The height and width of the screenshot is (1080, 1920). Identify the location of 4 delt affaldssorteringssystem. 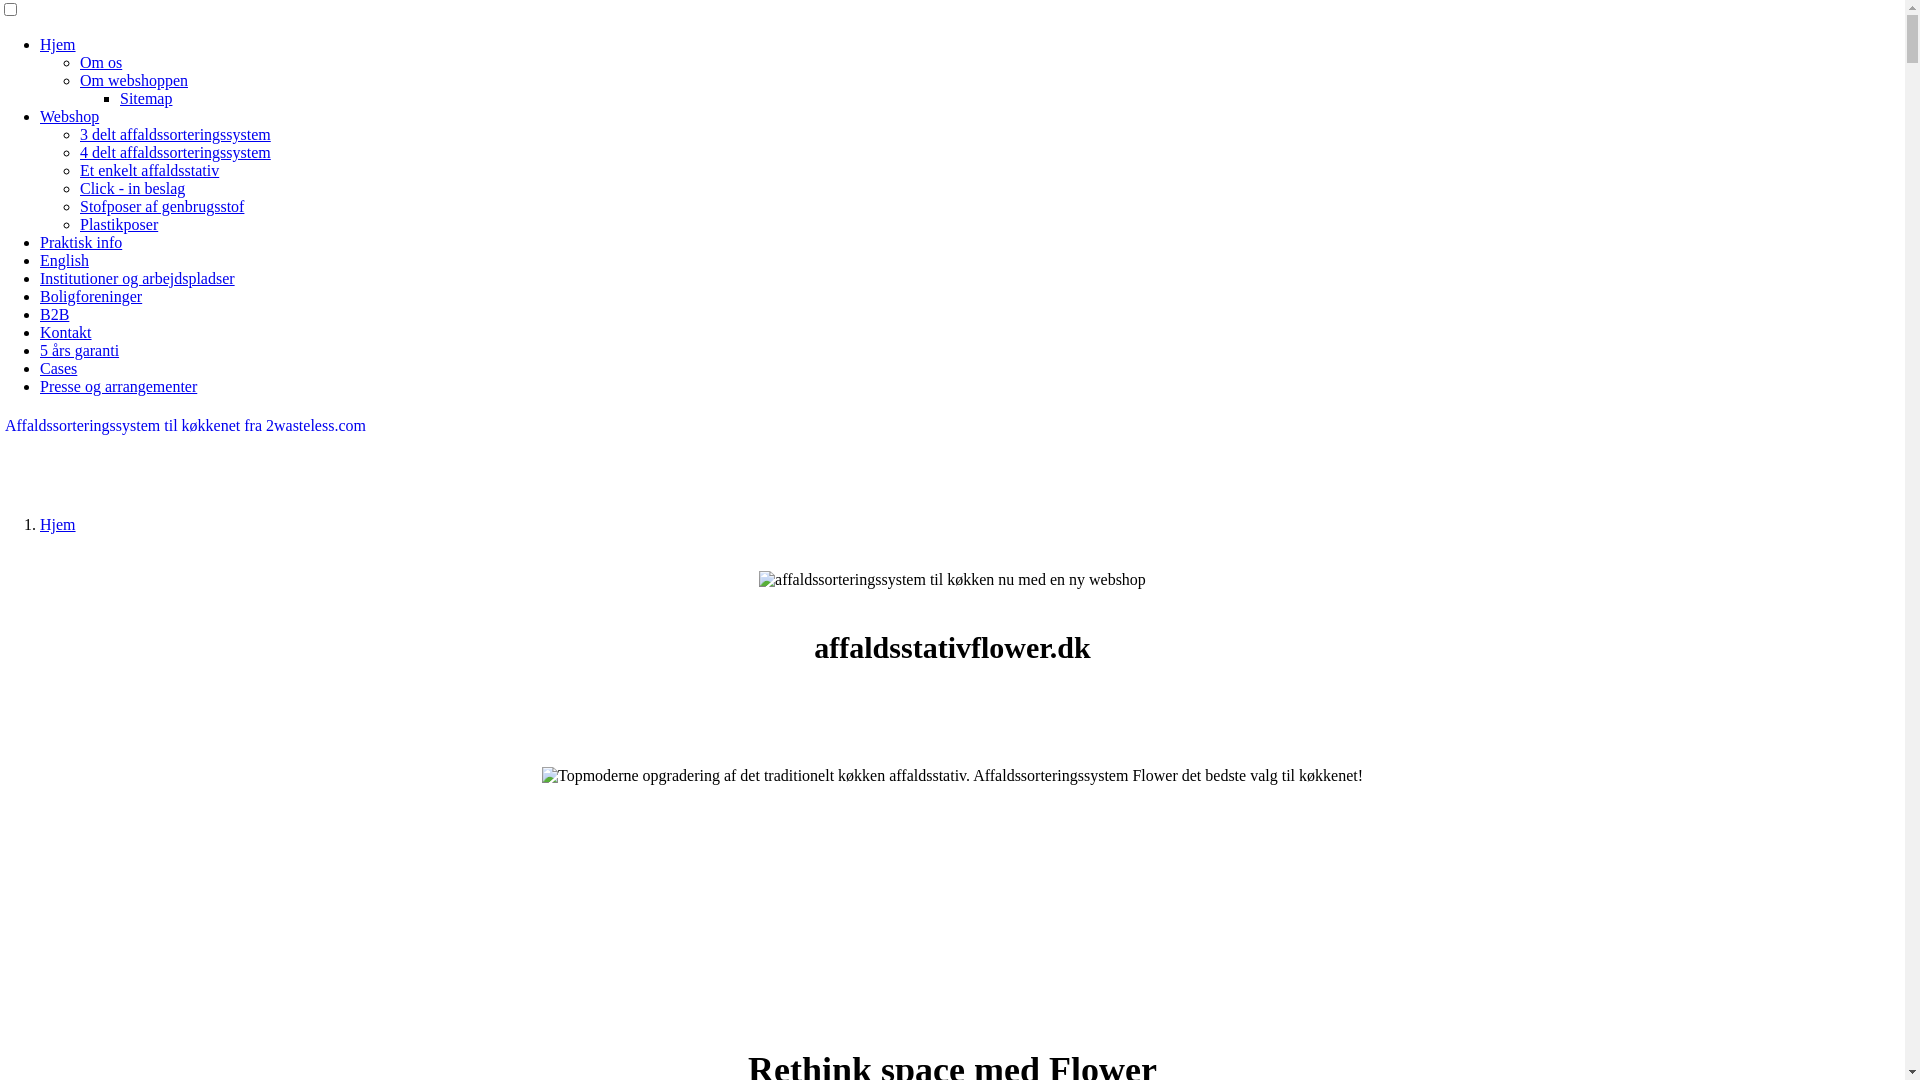
(176, 152).